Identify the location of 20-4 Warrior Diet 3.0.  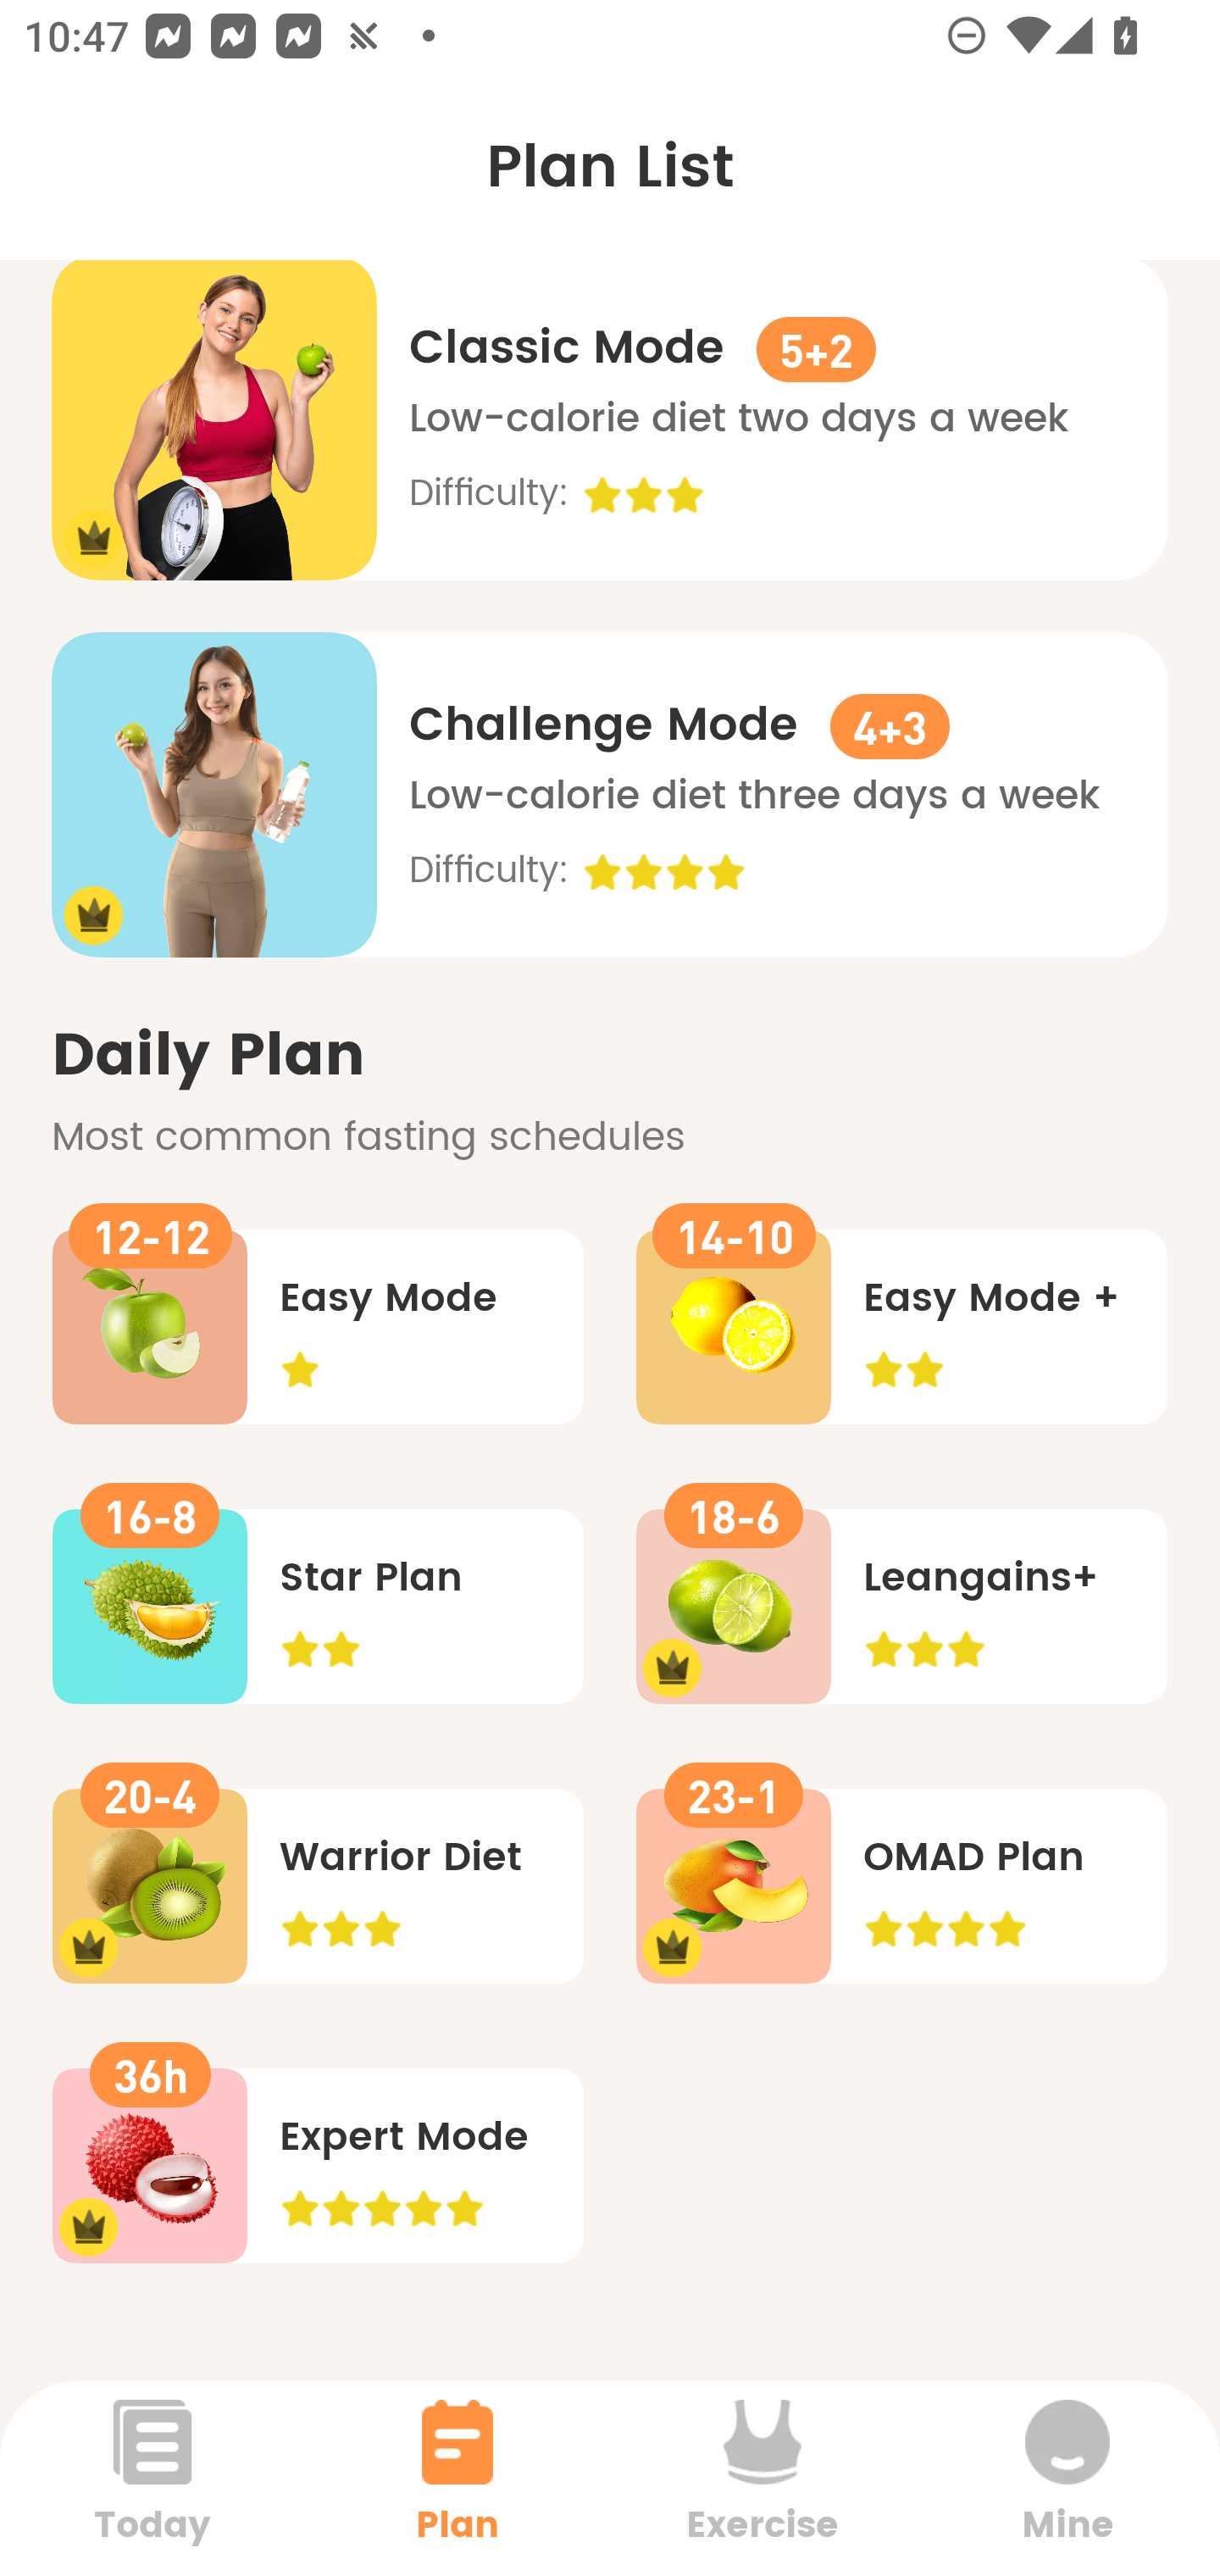
(317, 1885).